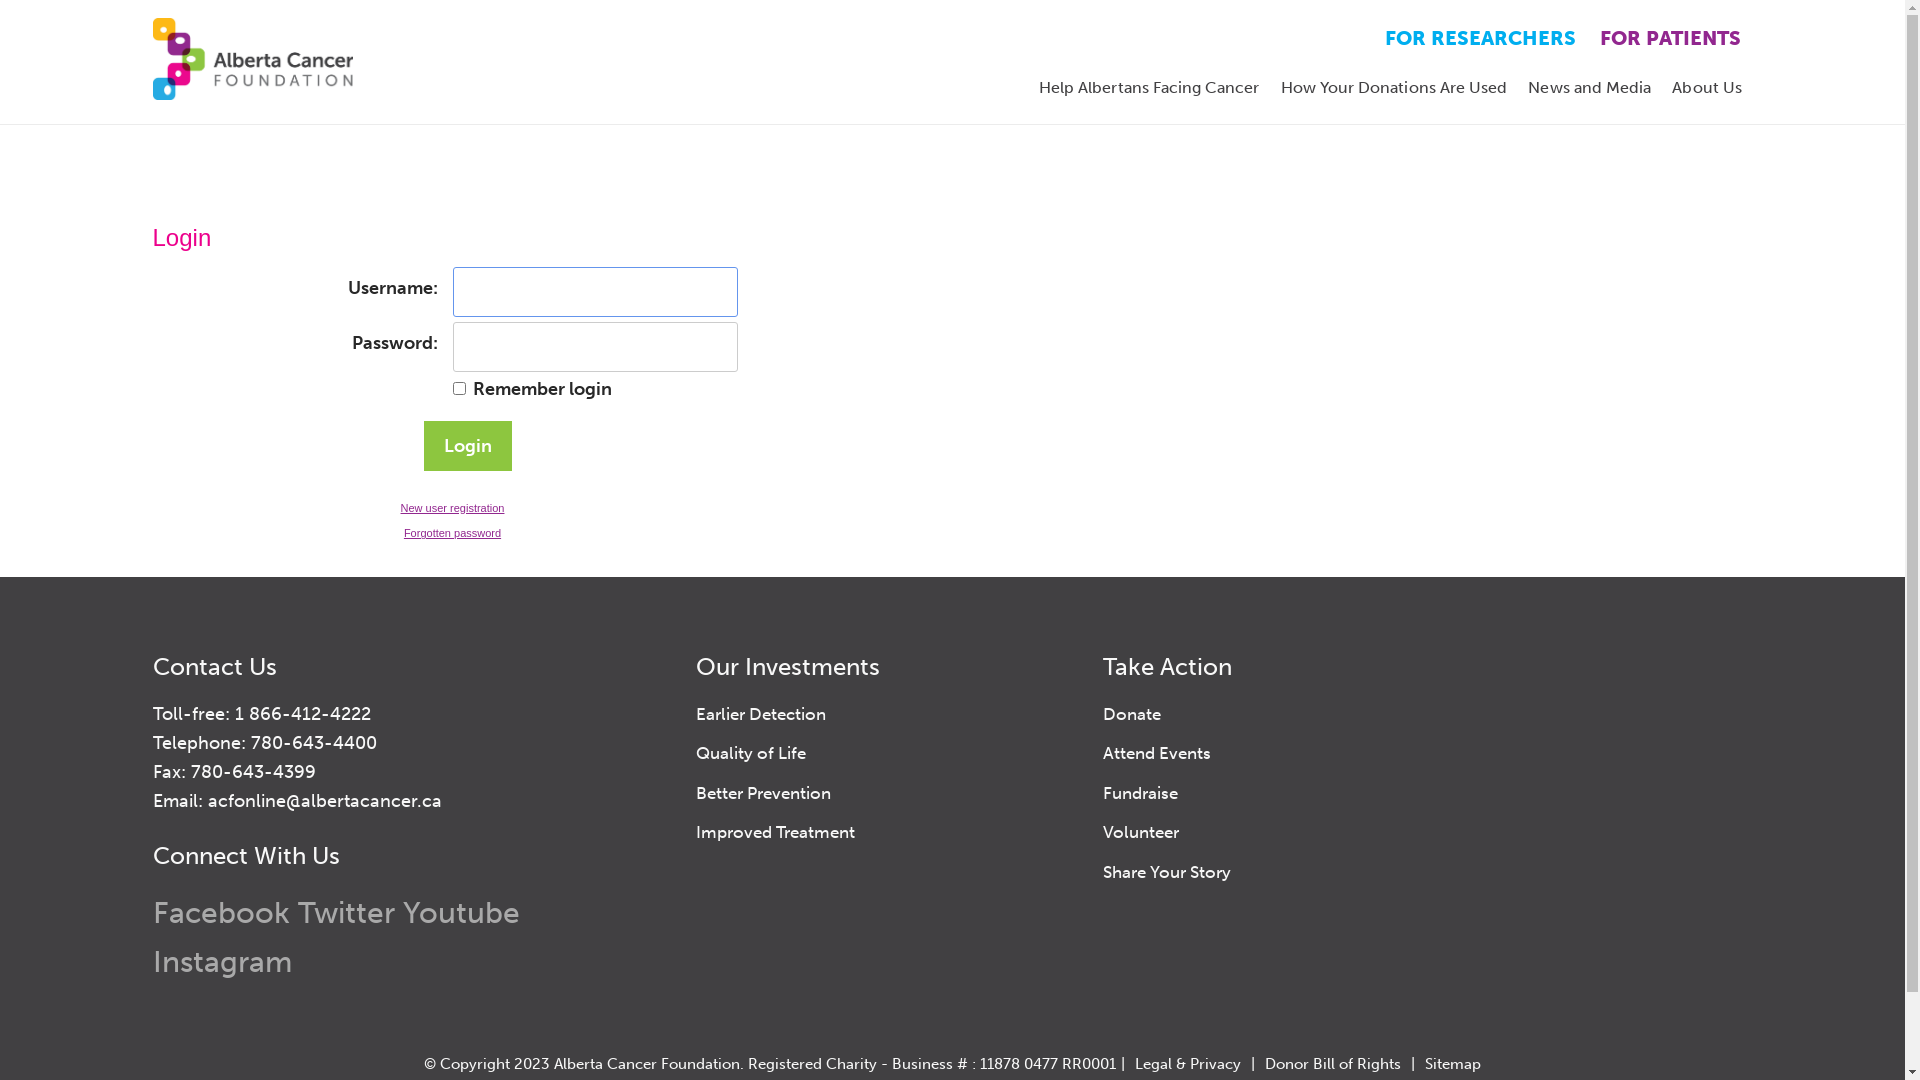  What do you see at coordinates (1590, 88) in the screenshot?
I see `News and Media` at bounding box center [1590, 88].